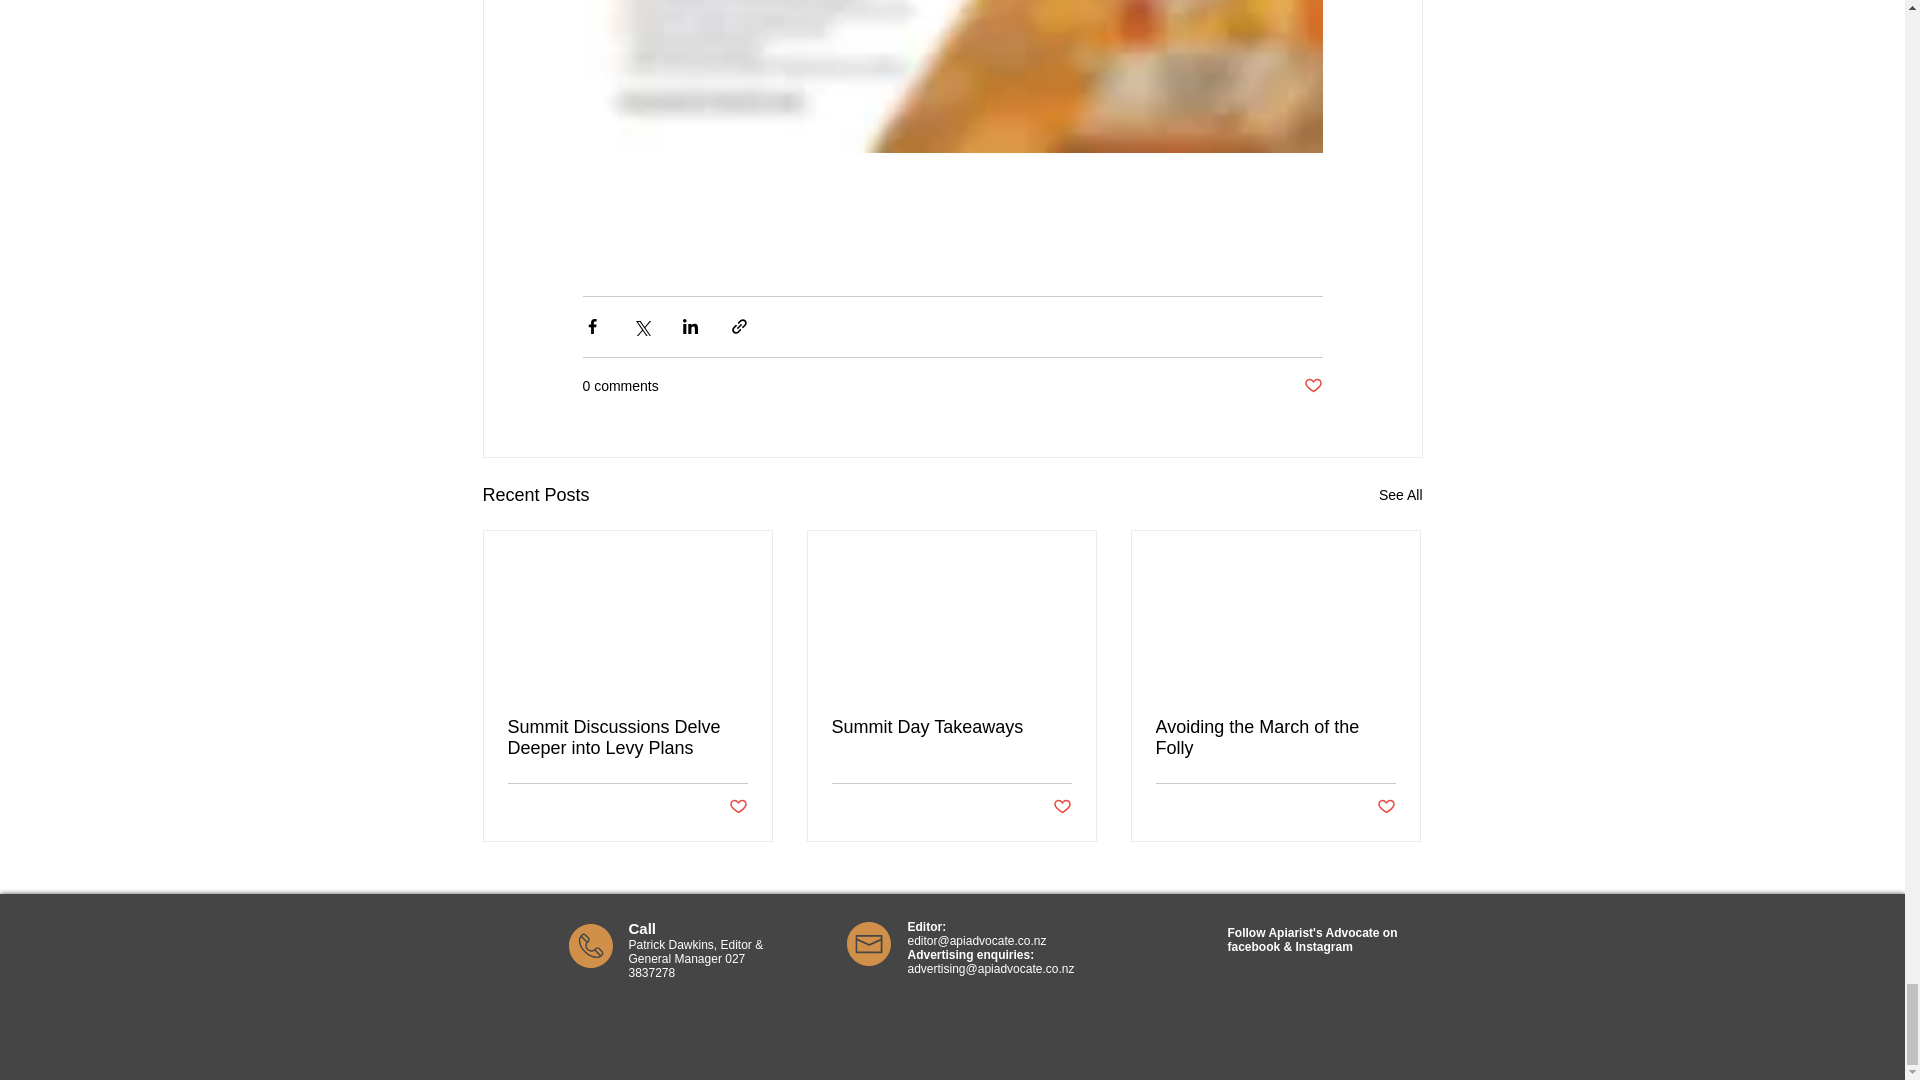  Describe the element at coordinates (1400, 494) in the screenshot. I see `See All` at that location.